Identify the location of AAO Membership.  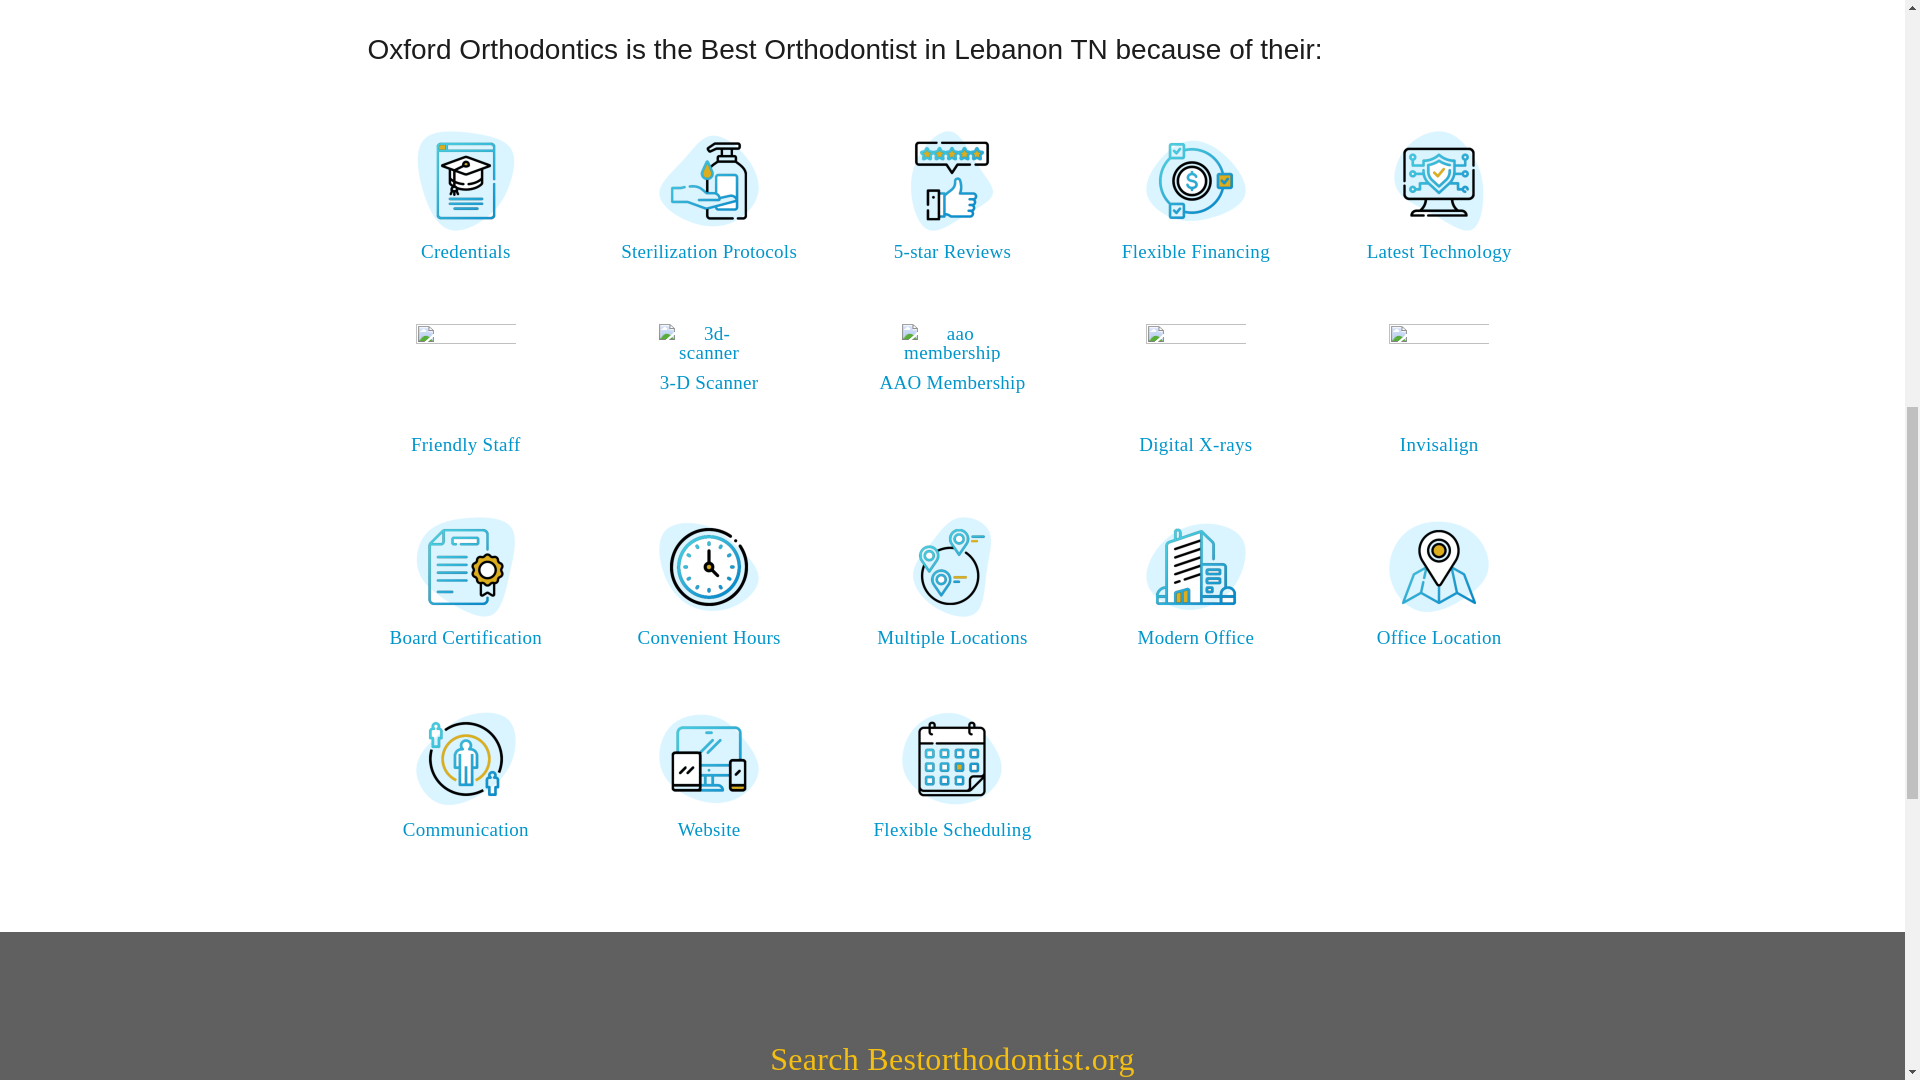
(952, 382).